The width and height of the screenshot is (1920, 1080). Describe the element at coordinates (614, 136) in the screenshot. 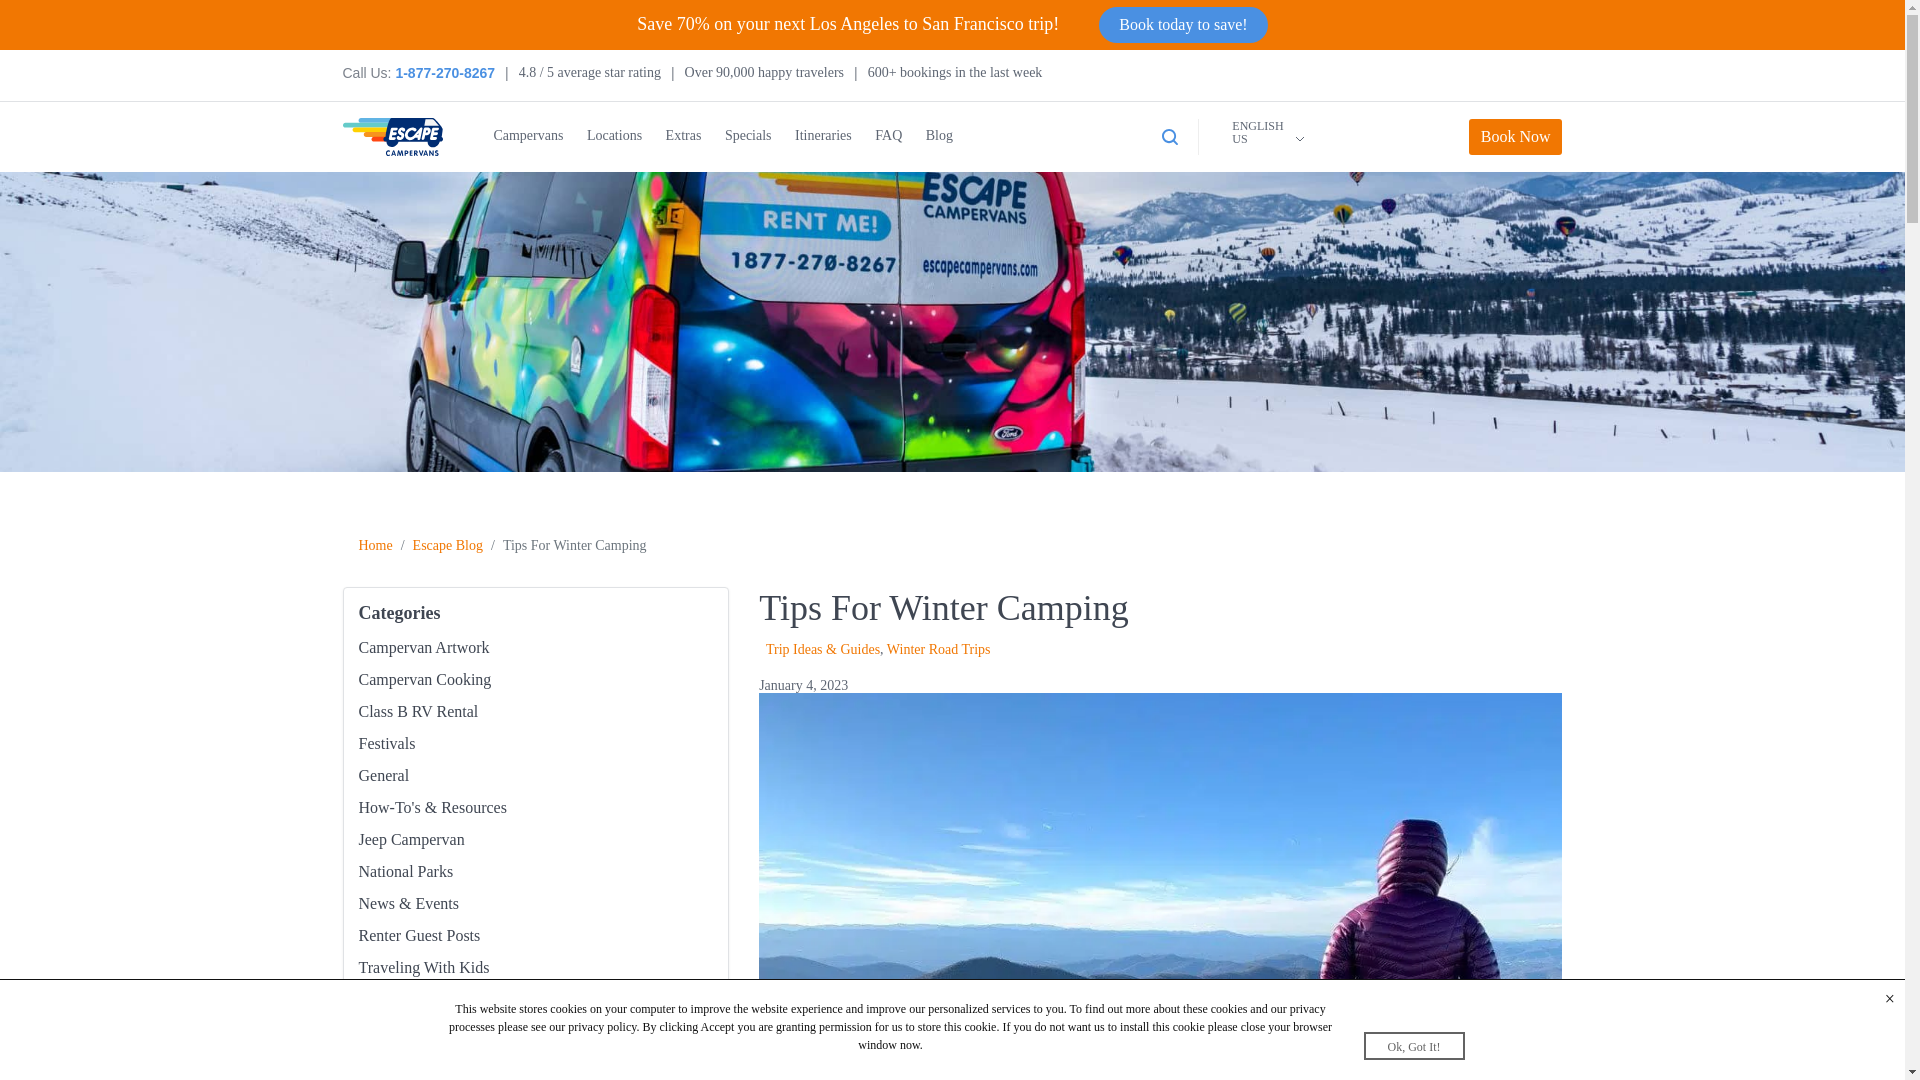

I see `Locations` at that location.